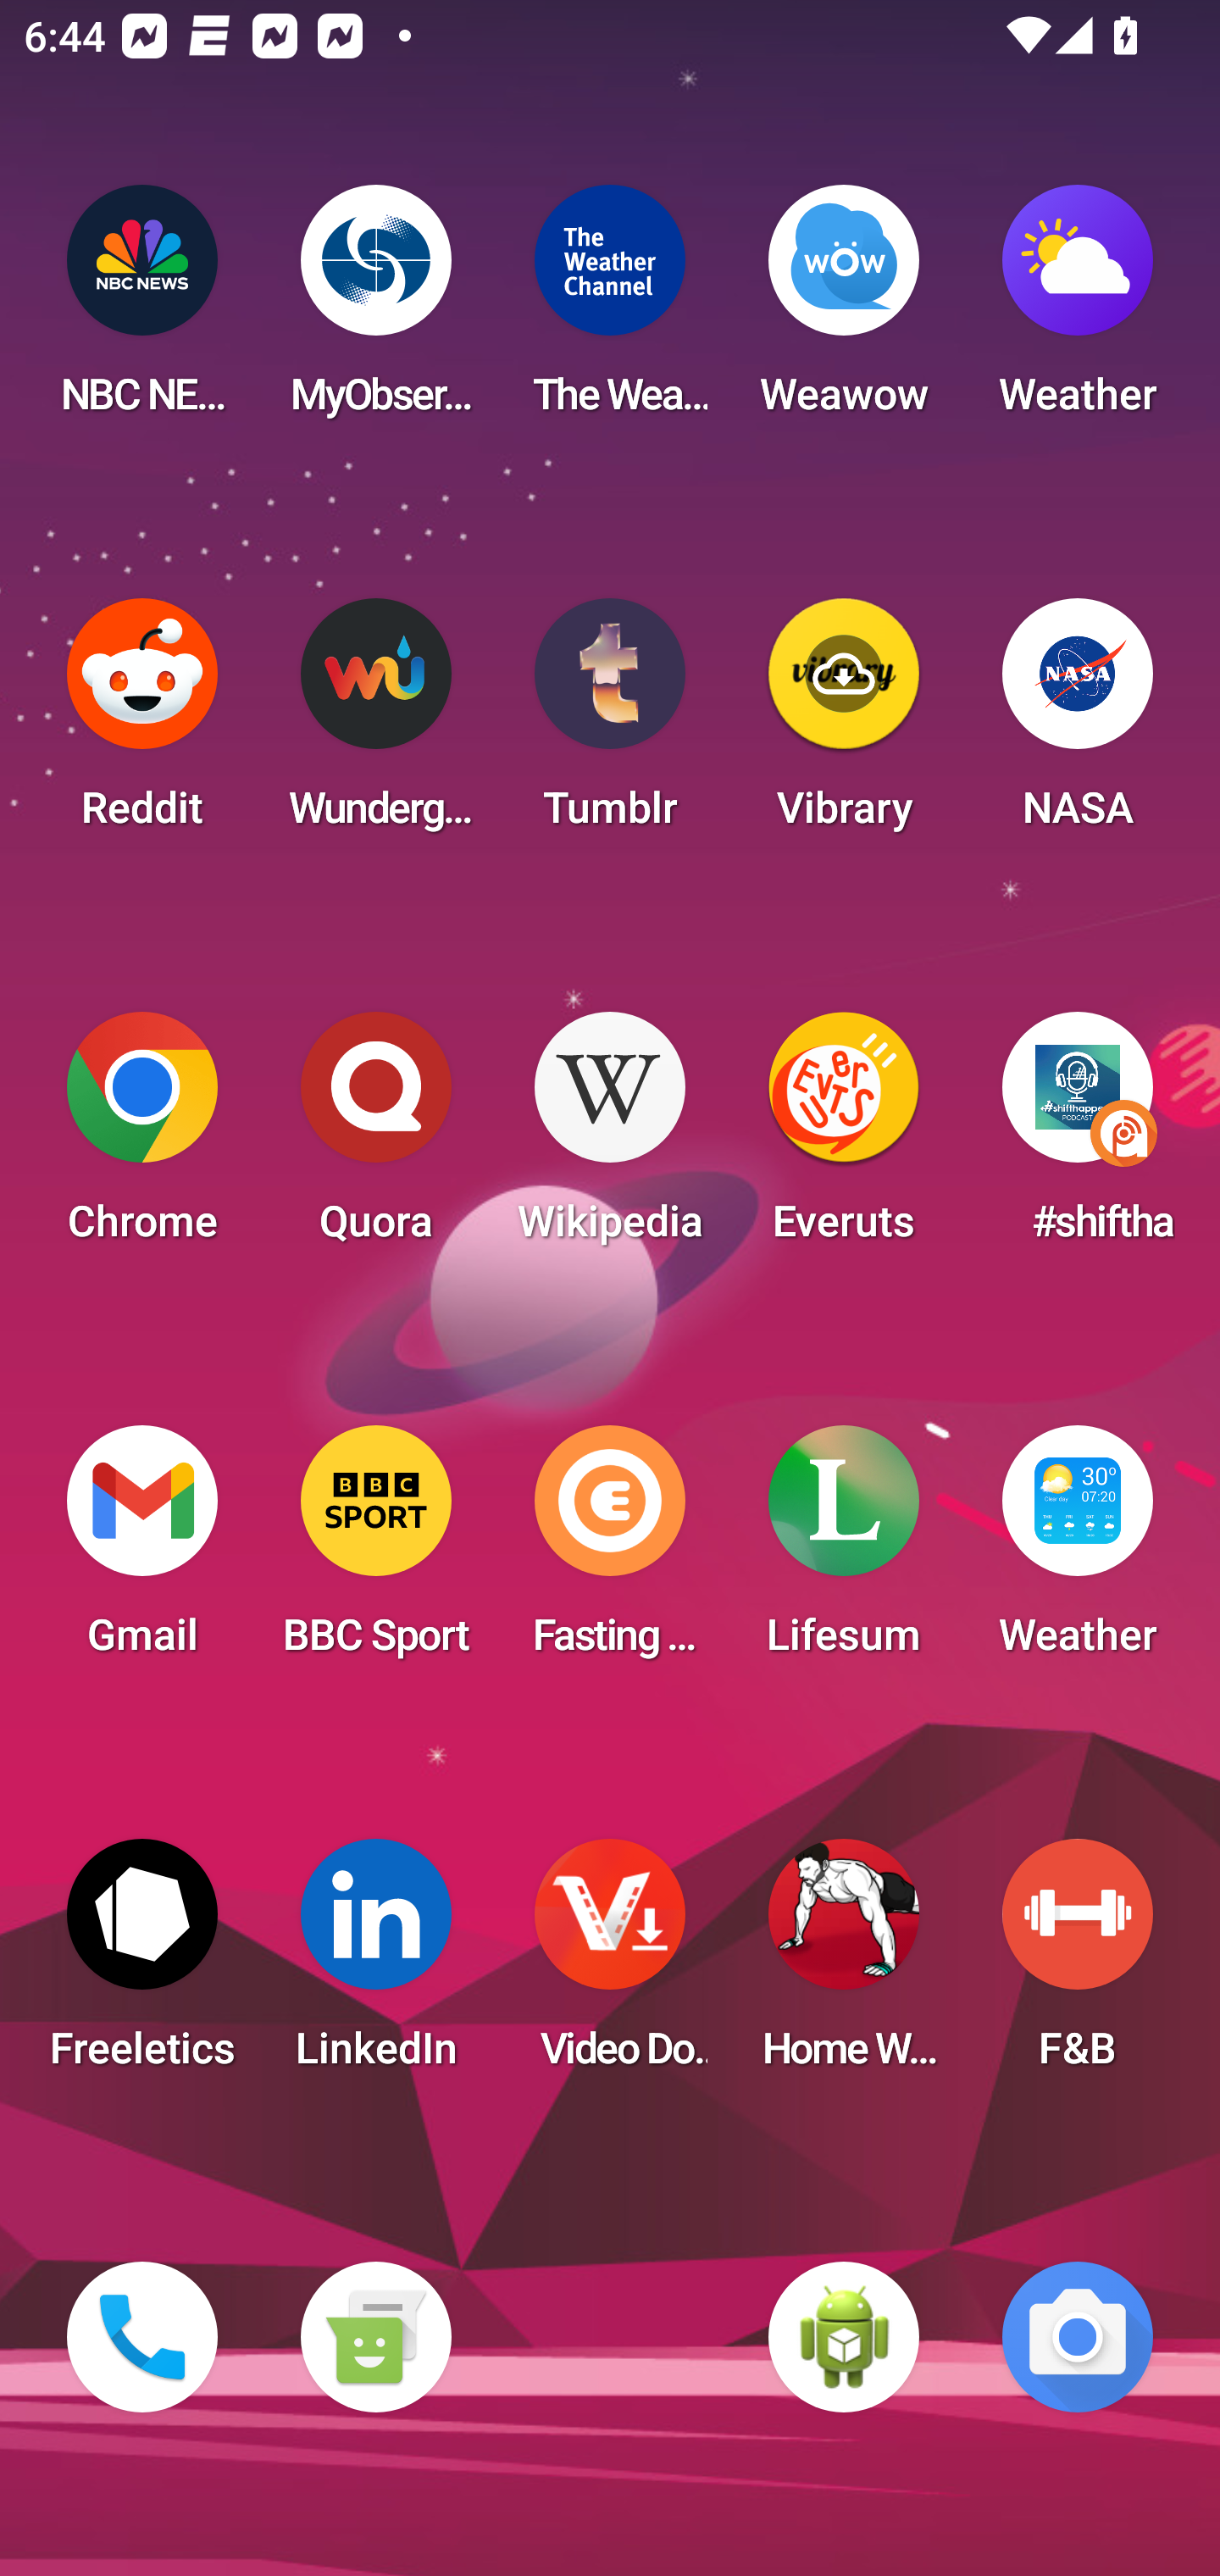  I want to click on F&B, so click(1078, 1964).